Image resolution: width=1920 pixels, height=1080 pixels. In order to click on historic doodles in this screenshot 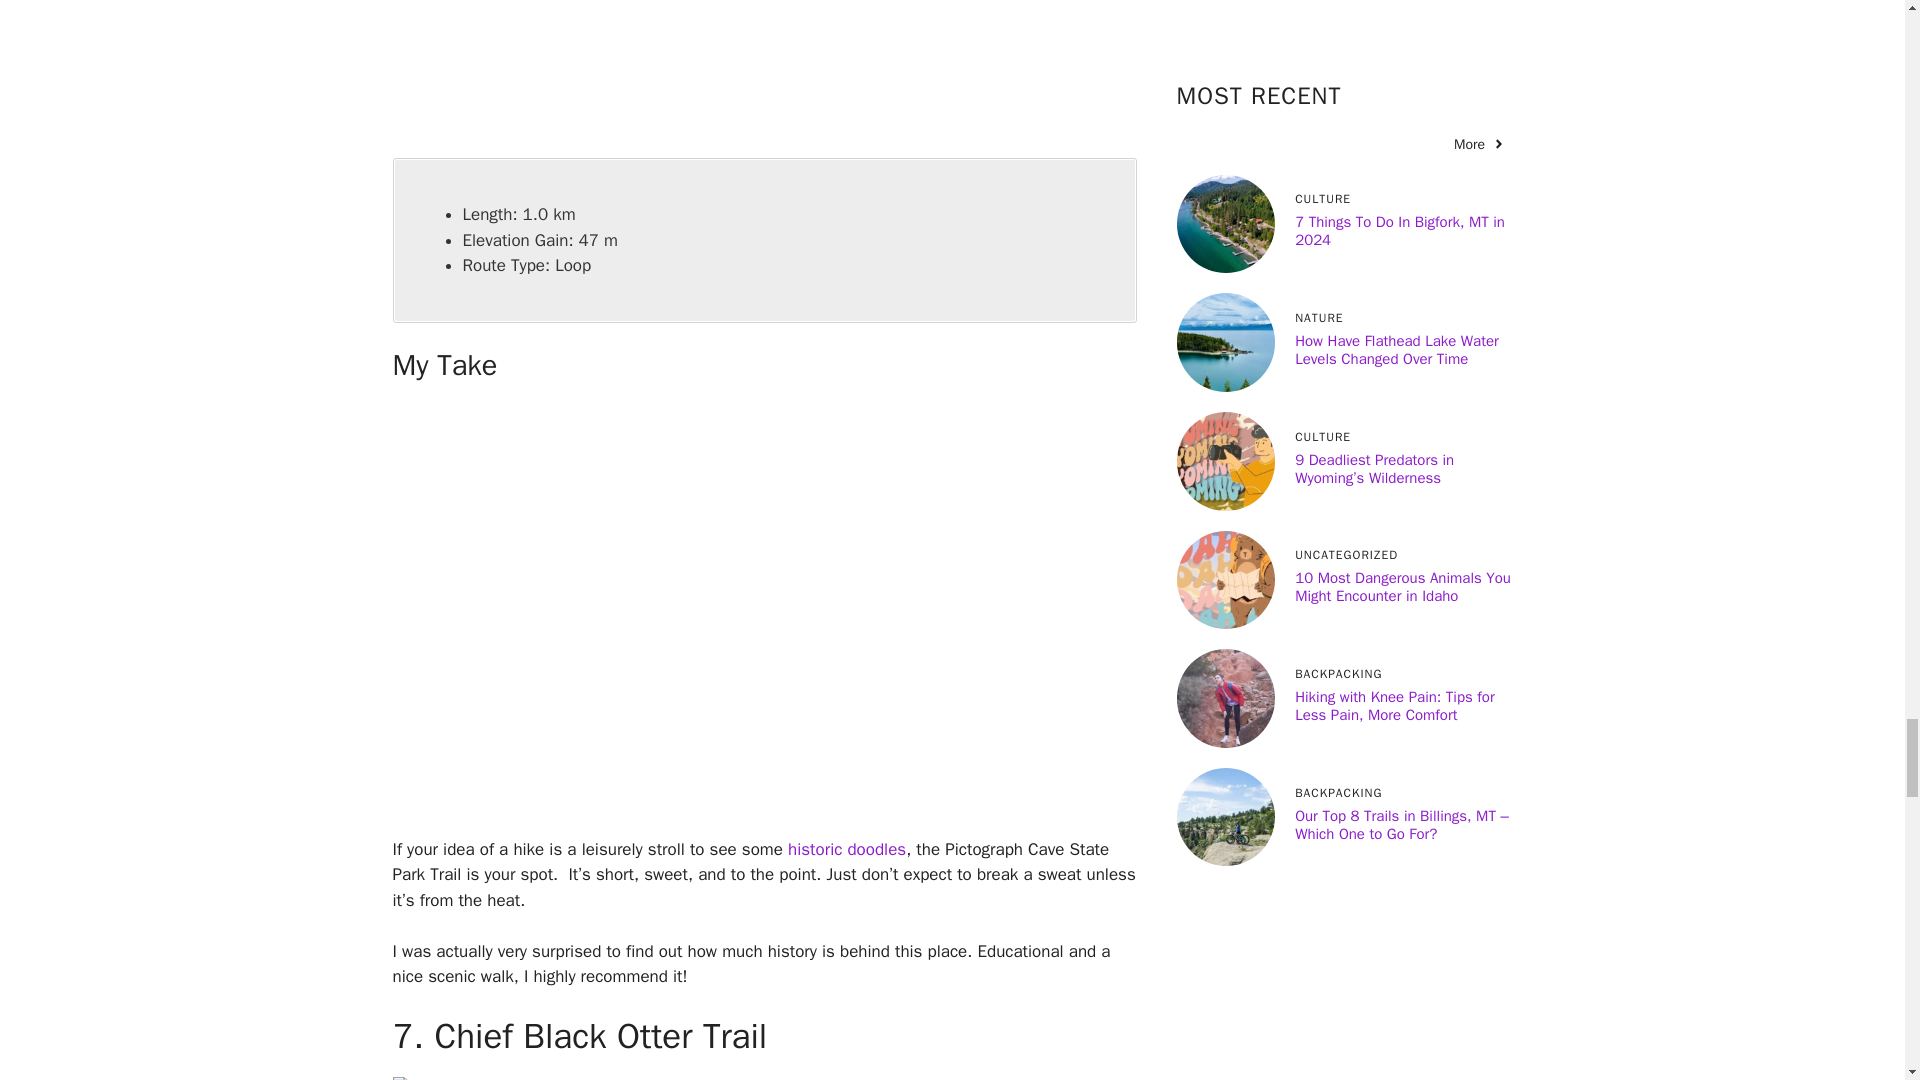, I will do `click(846, 849)`.